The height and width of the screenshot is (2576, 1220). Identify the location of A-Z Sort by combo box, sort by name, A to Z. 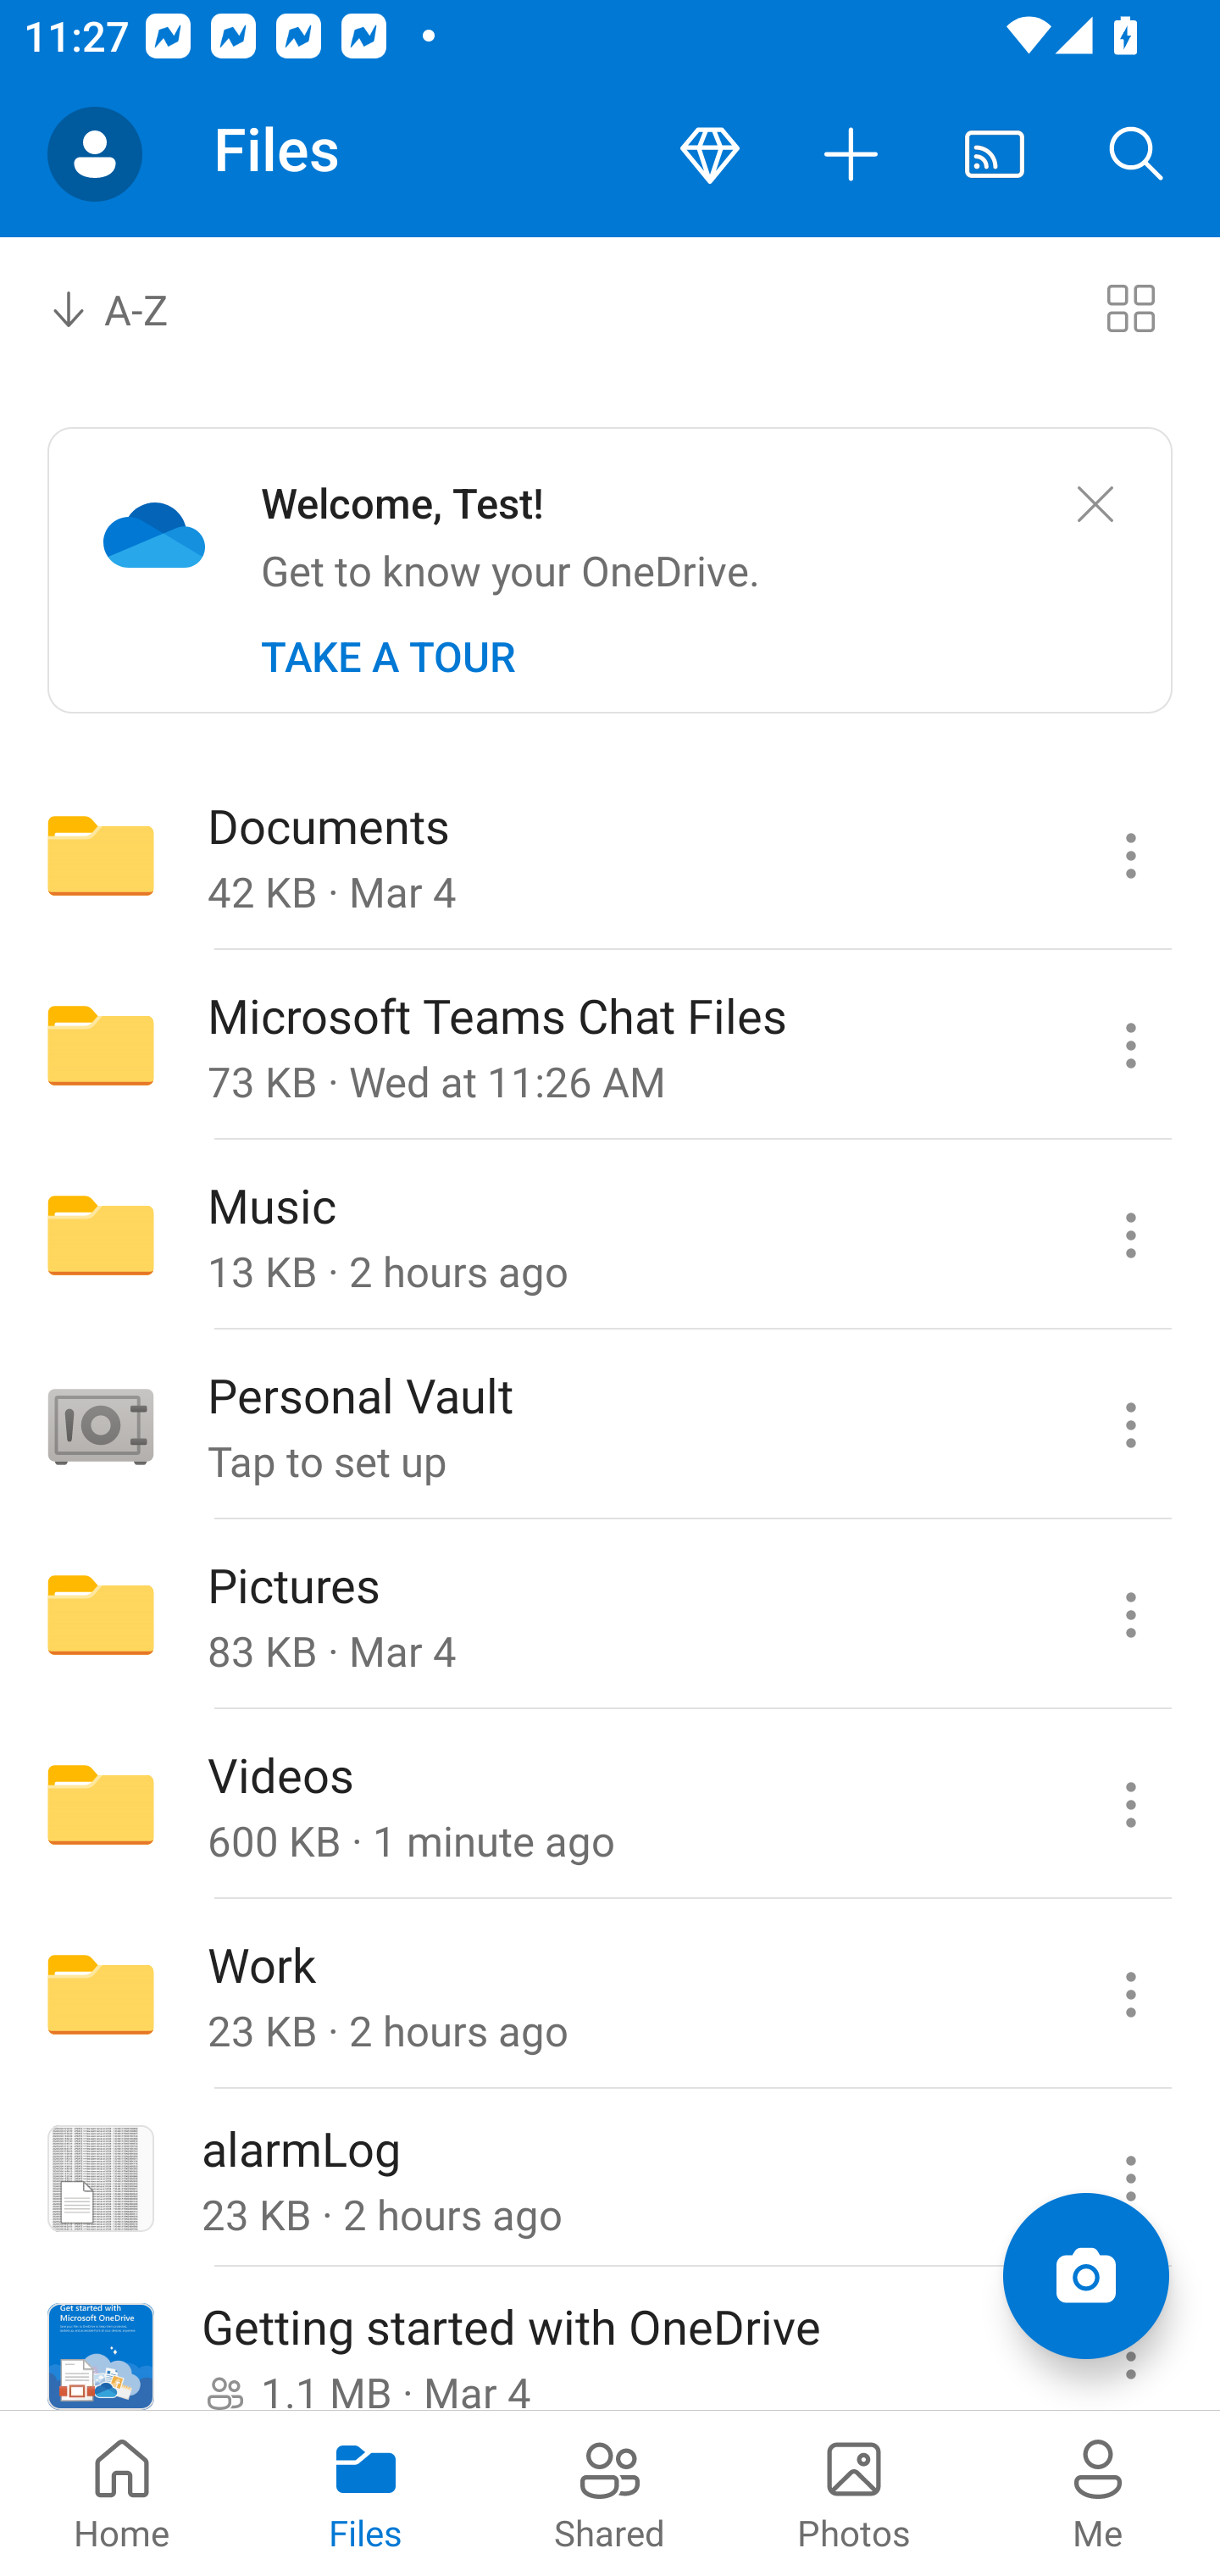
(132, 307).